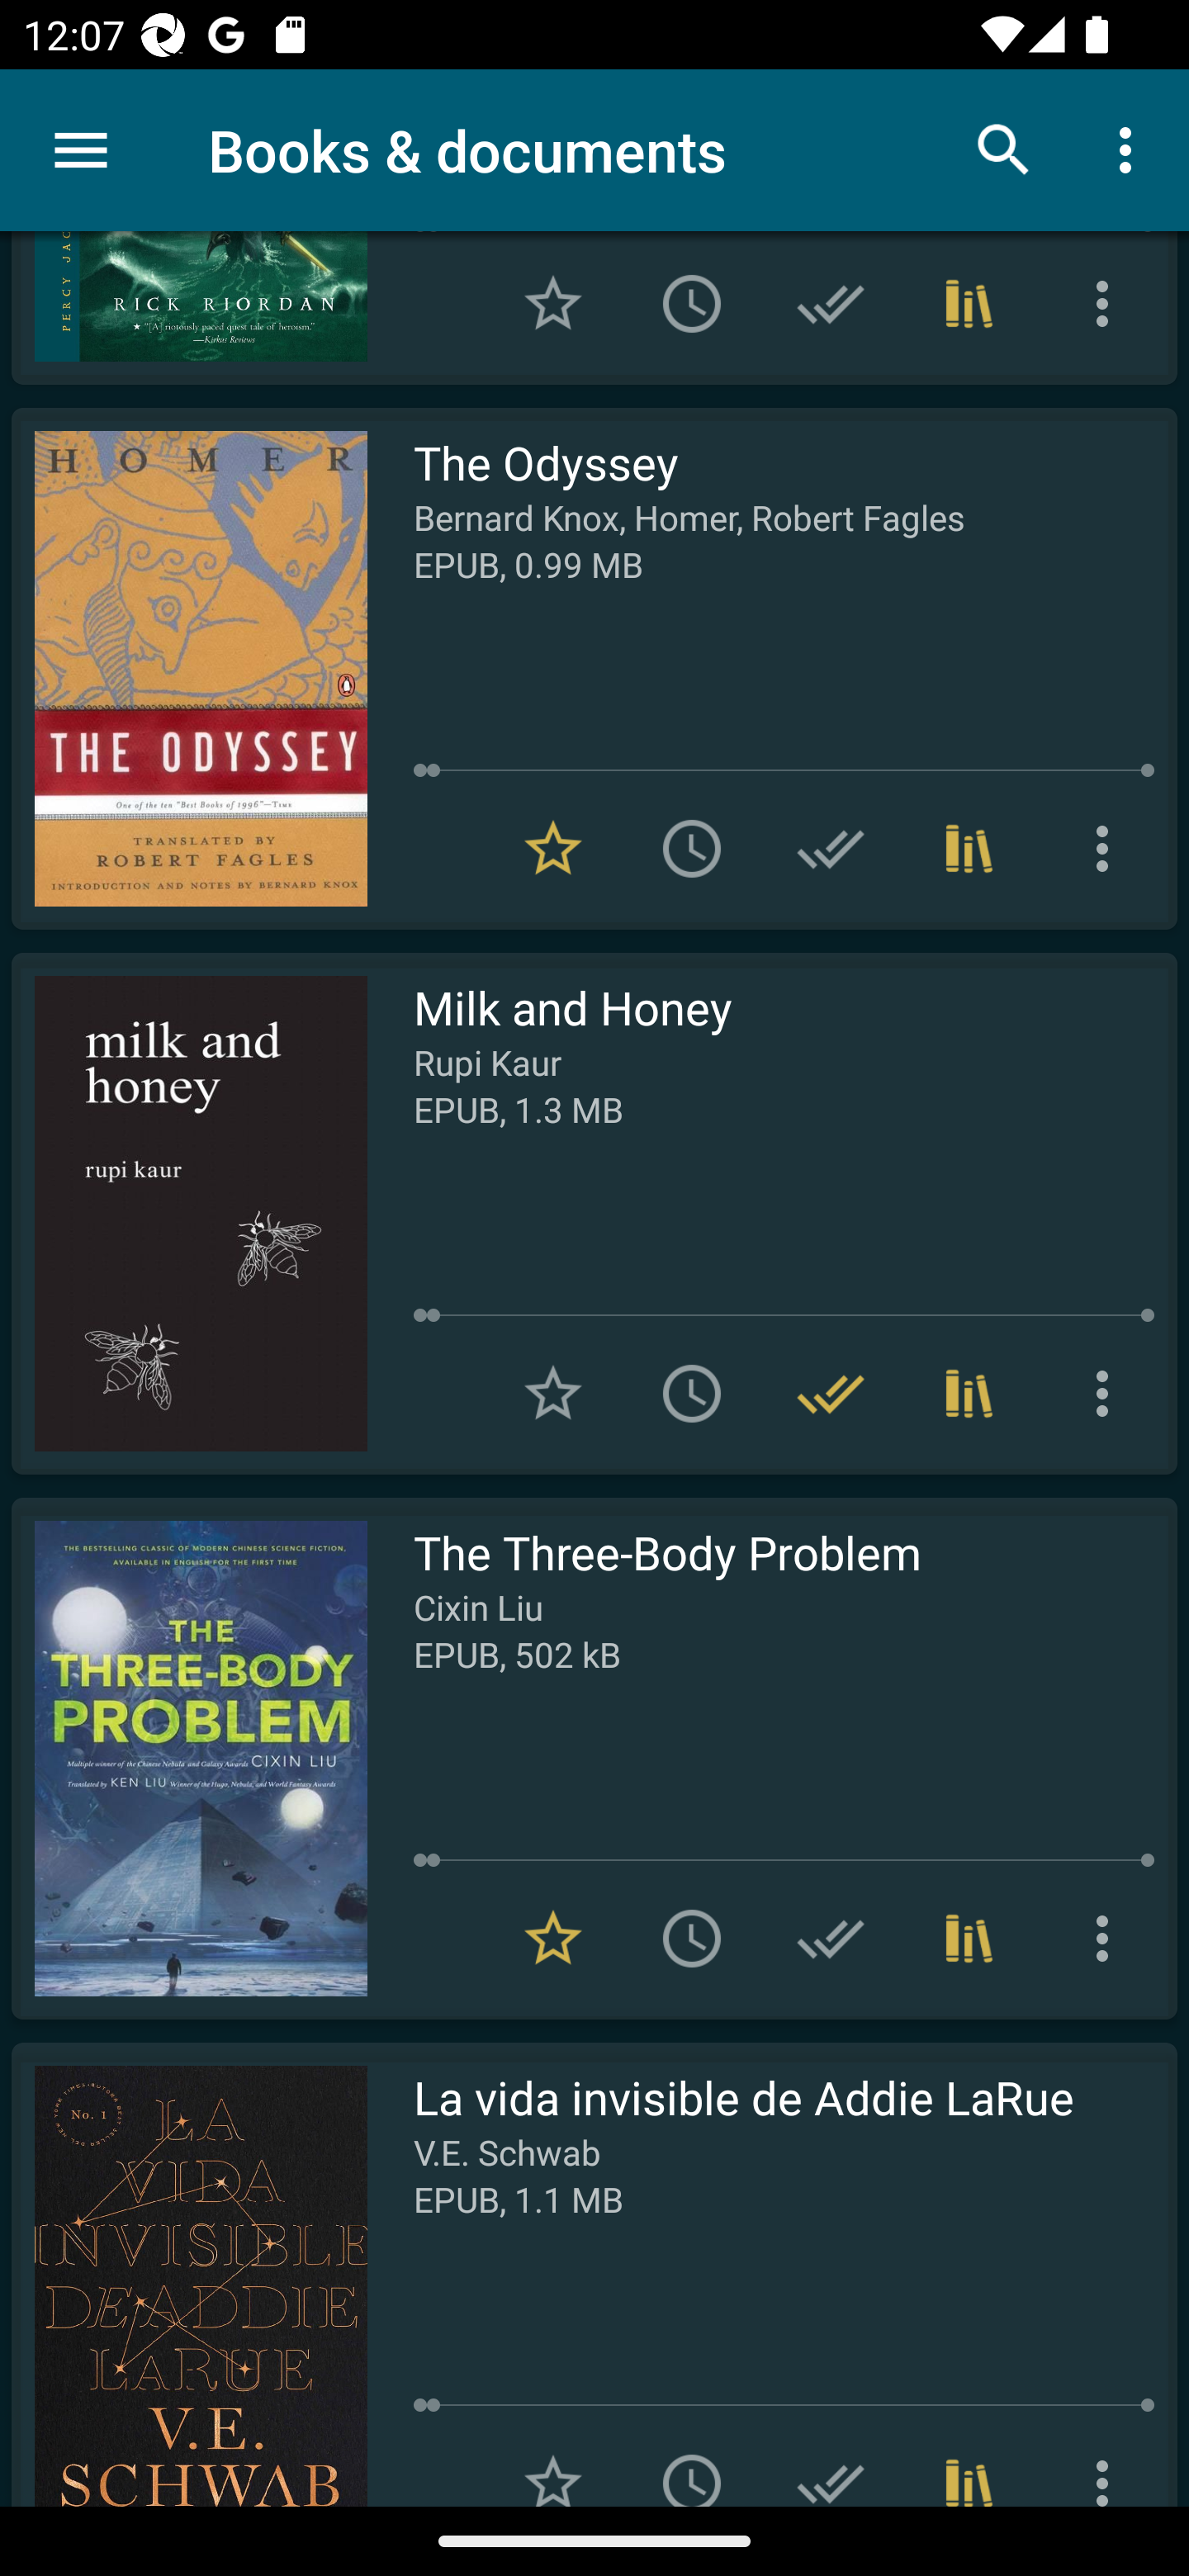 This screenshot has width=1189, height=2576. What do you see at coordinates (553, 2460) in the screenshot?
I see `Add to Favorites` at bounding box center [553, 2460].